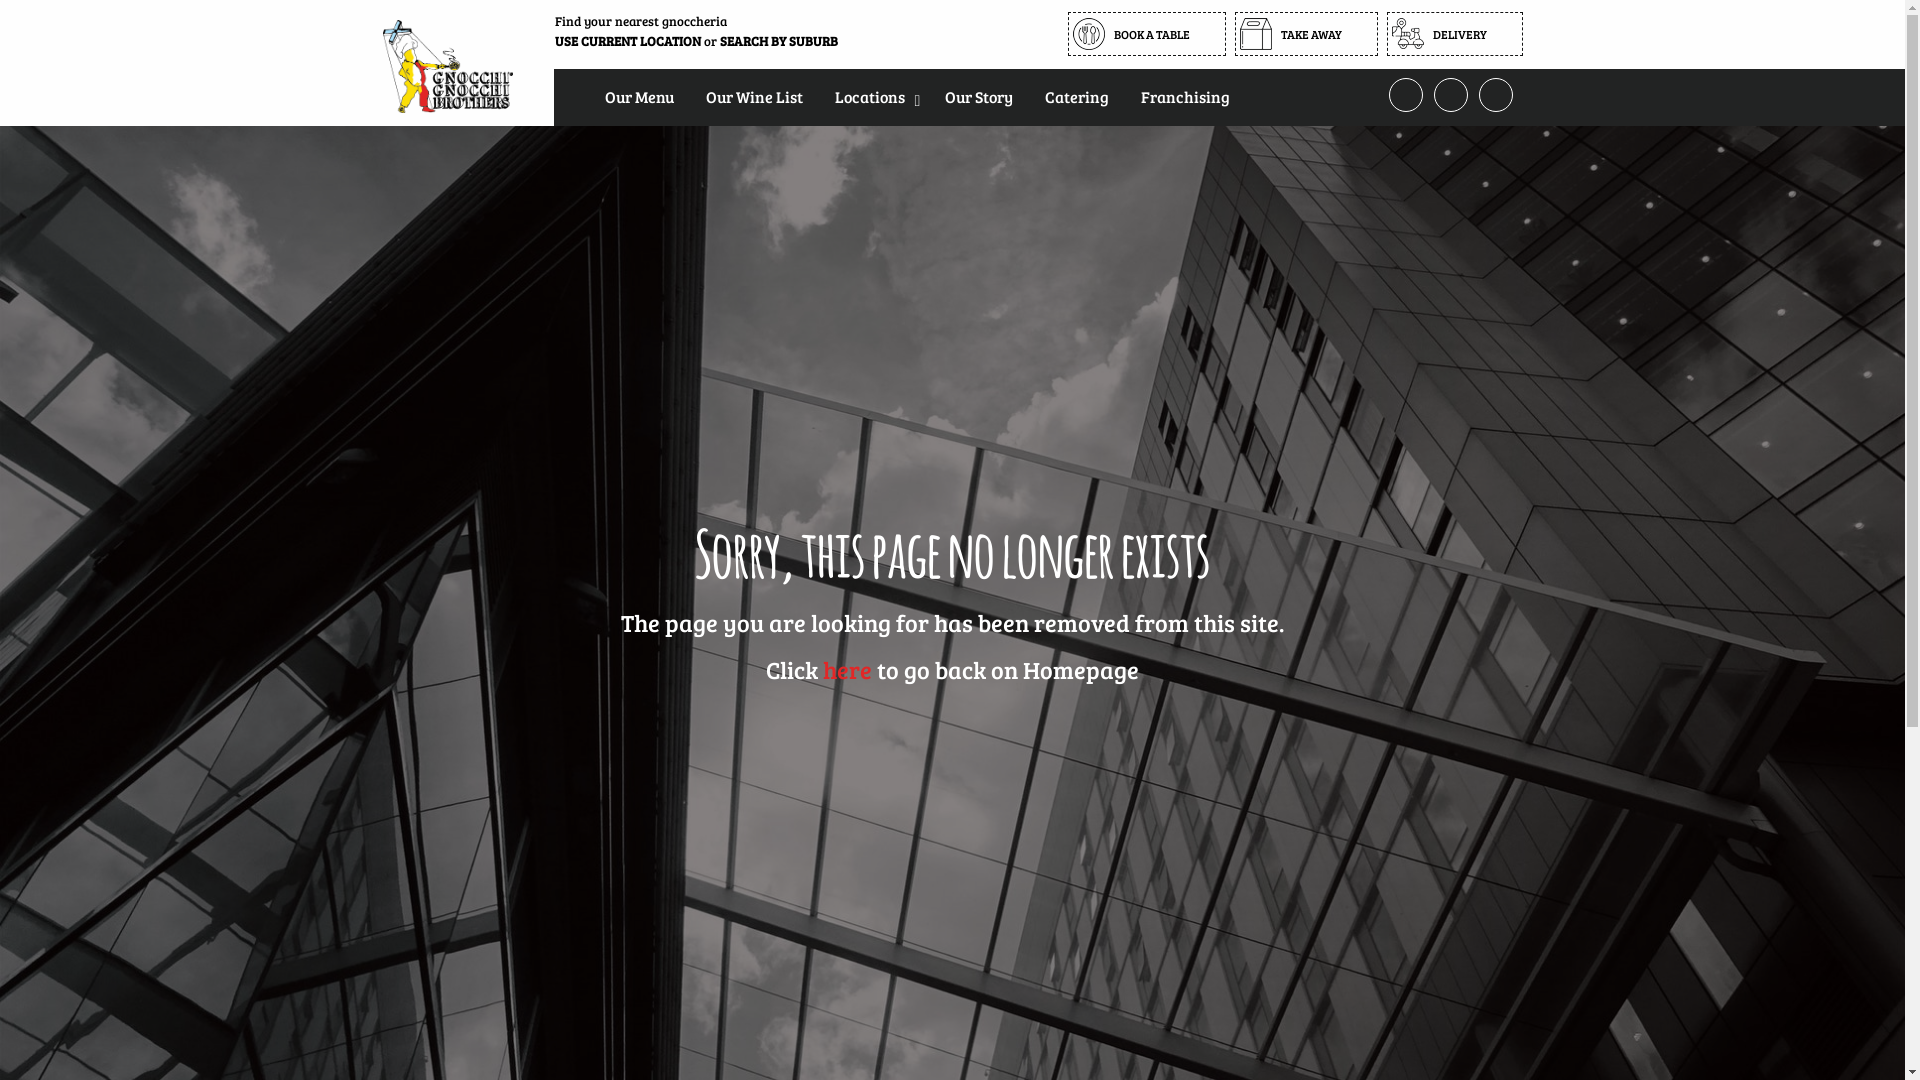  Describe the element at coordinates (754, 96) in the screenshot. I see `Our Wine List` at that location.